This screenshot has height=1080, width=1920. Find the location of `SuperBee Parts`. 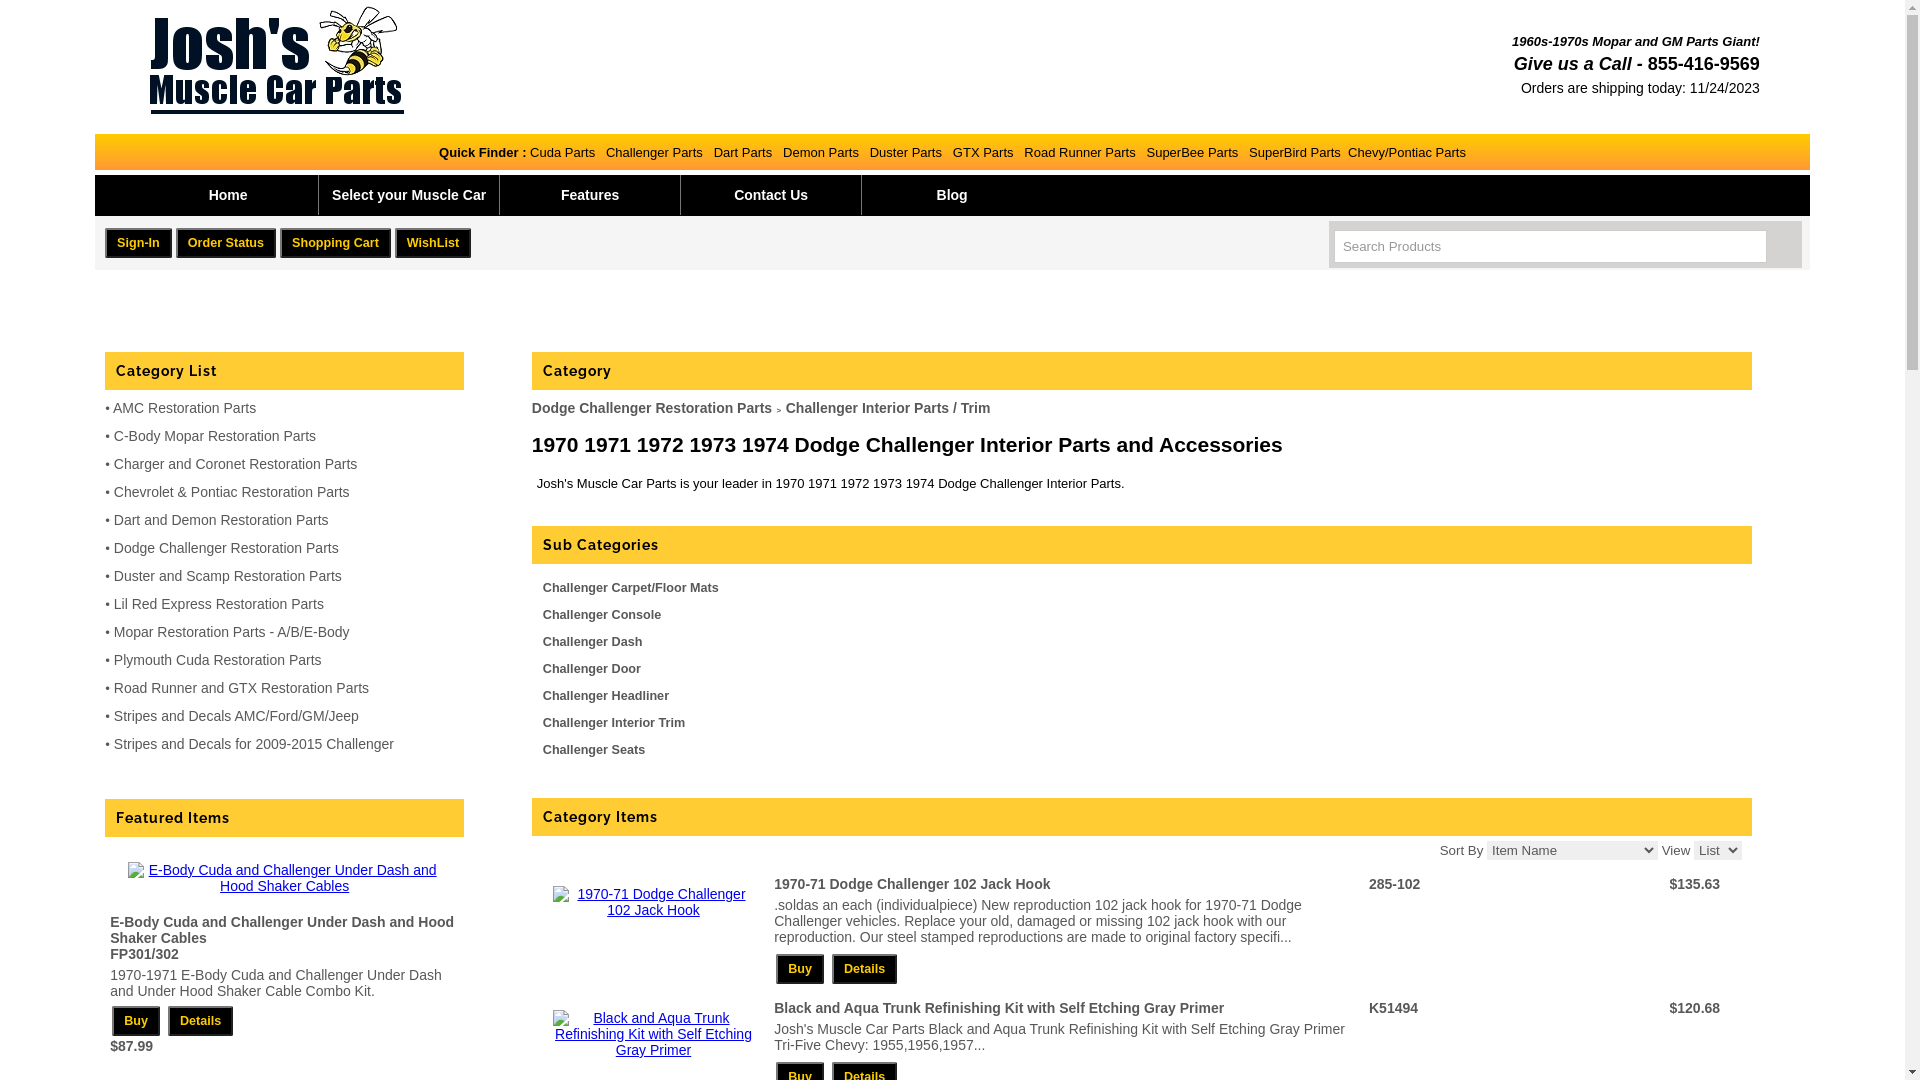

SuperBee Parts is located at coordinates (1192, 152).